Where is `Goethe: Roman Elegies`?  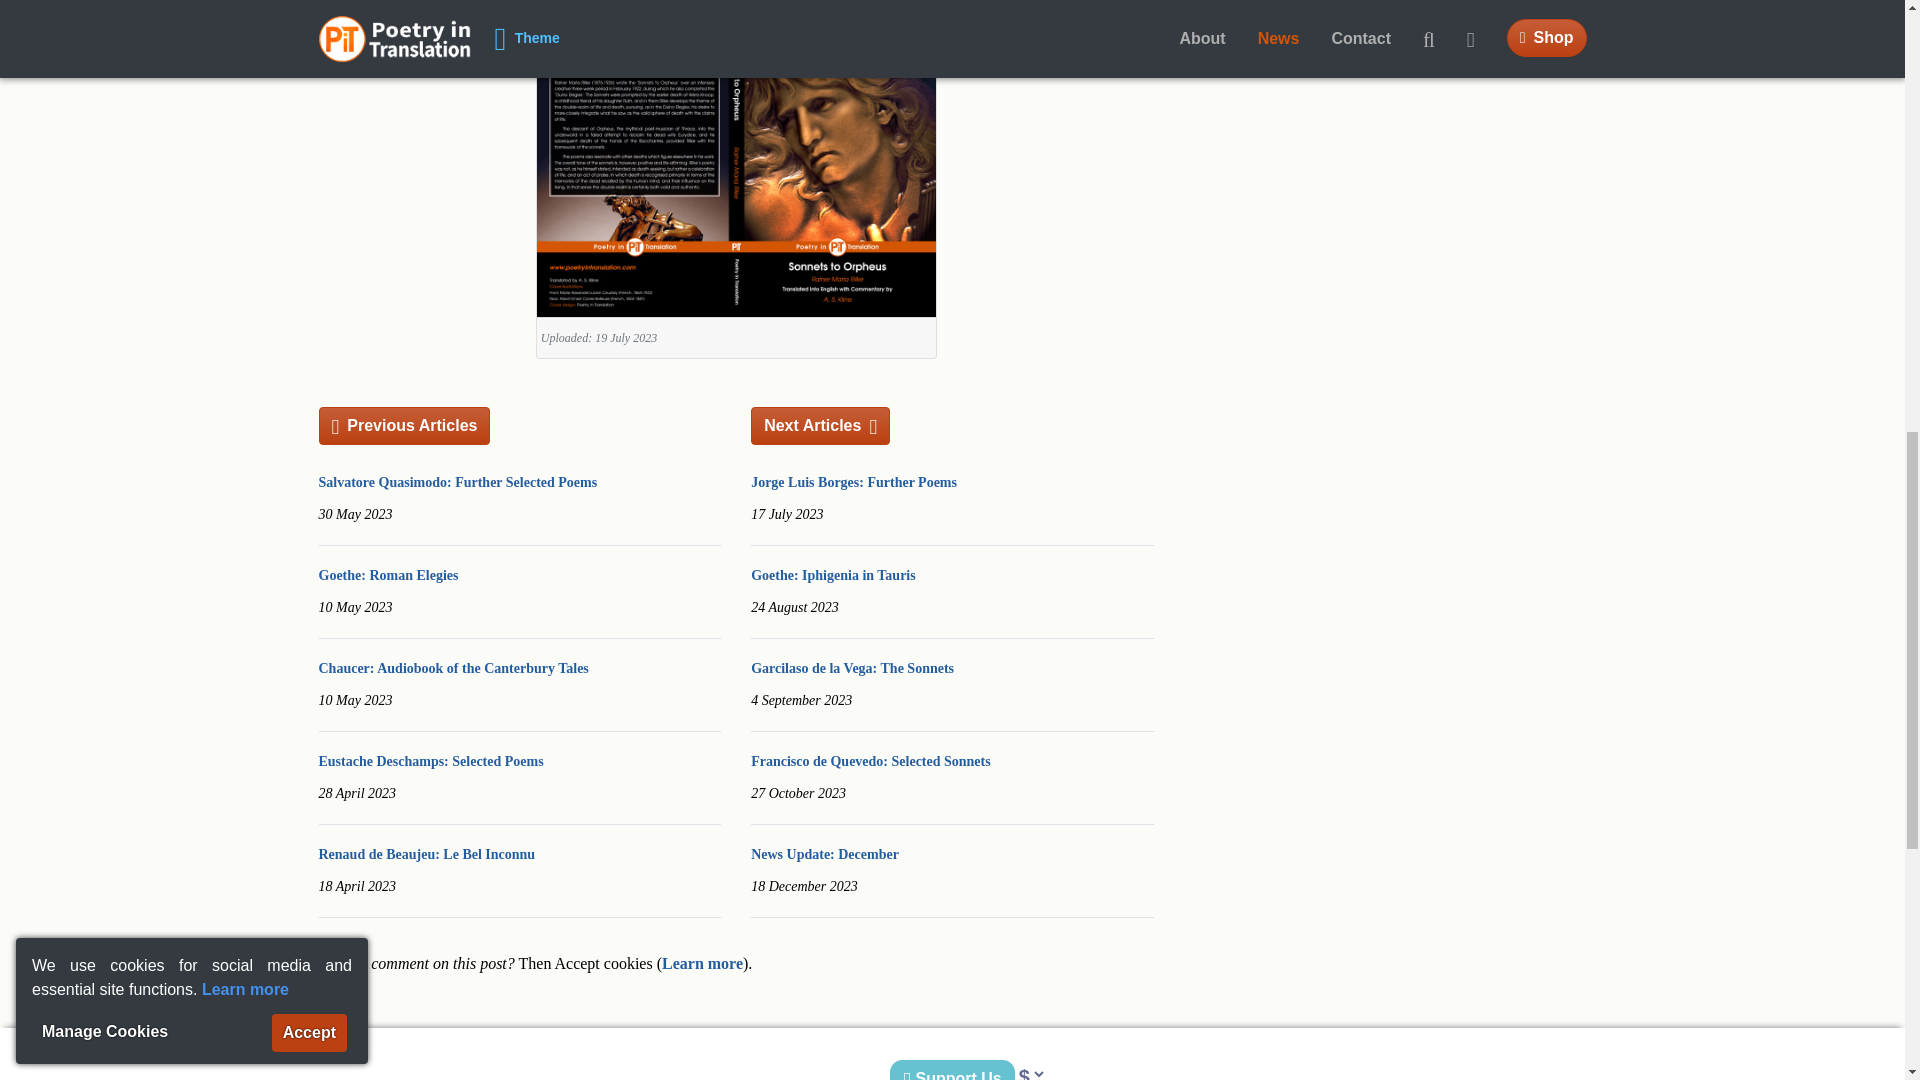 Goethe: Roman Elegies is located at coordinates (388, 576).